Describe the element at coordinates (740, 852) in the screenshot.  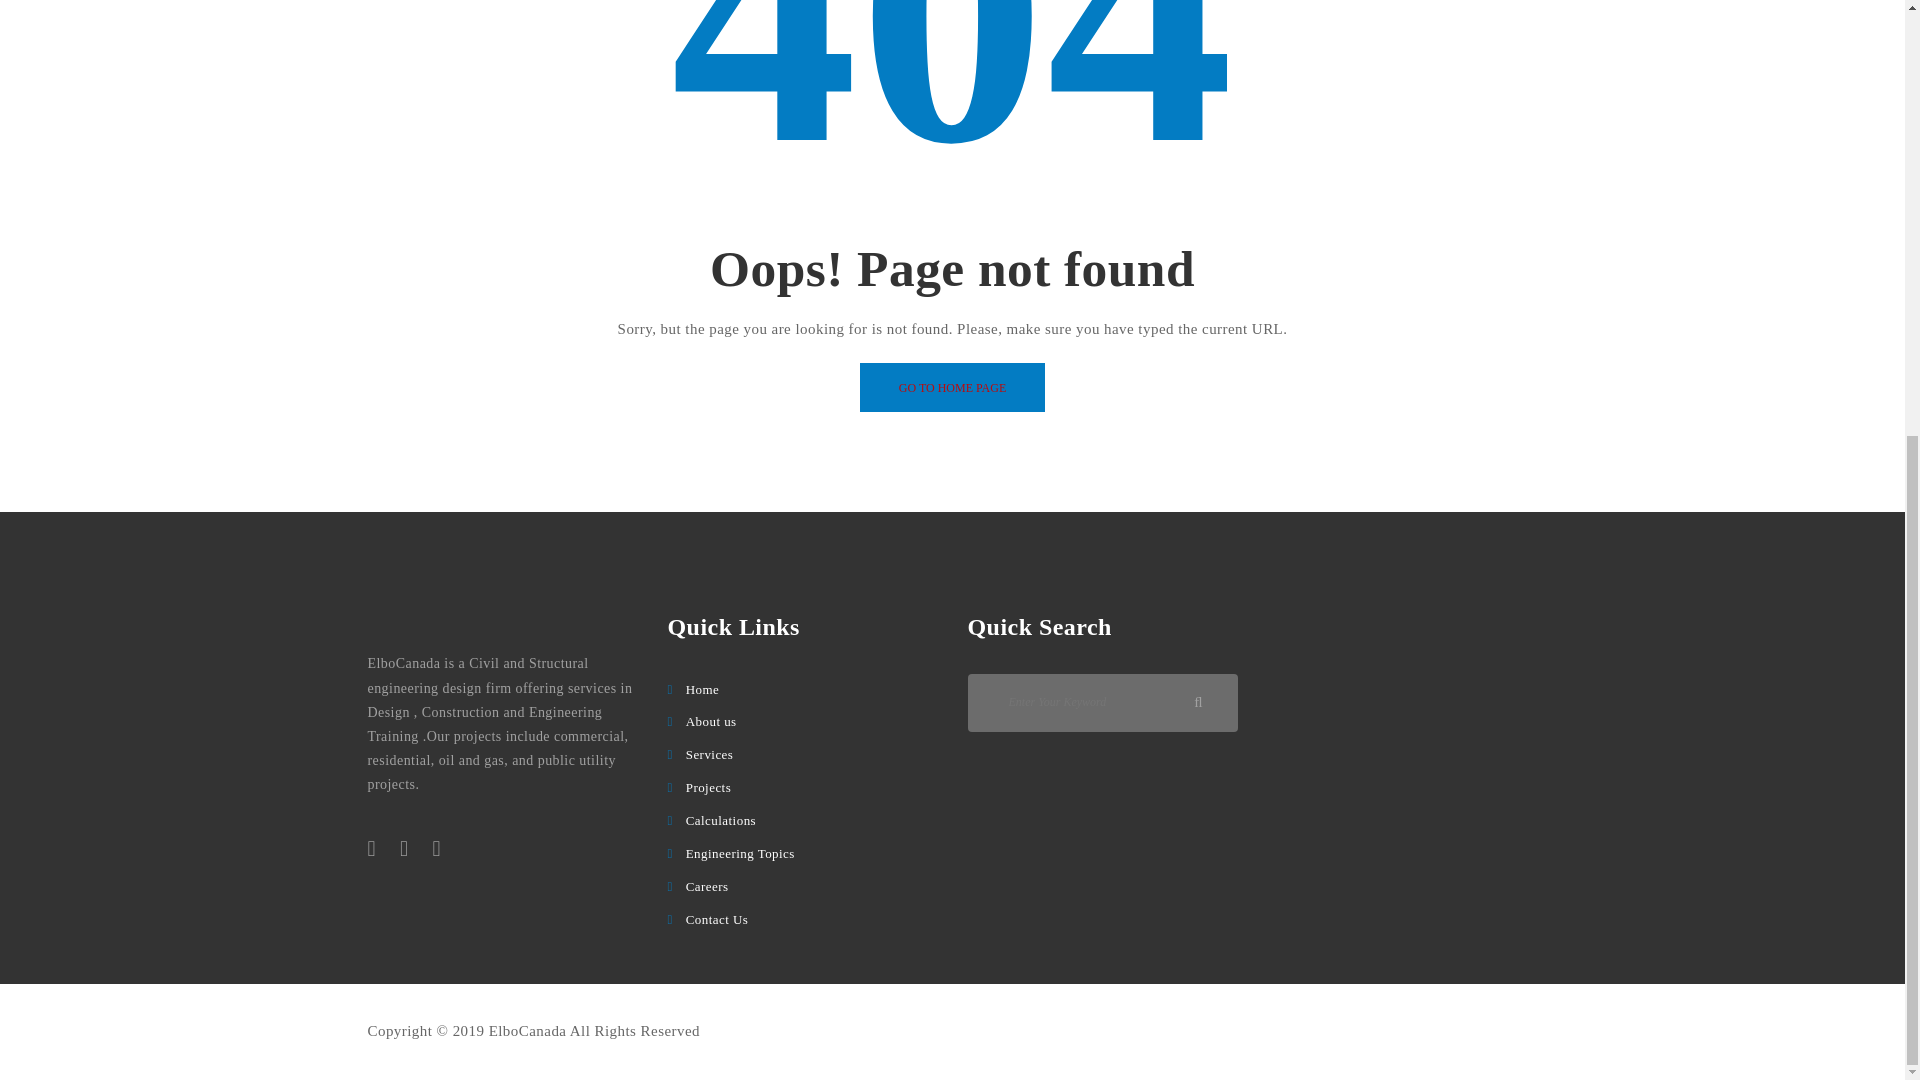
I see `Engineering Topics` at that location.